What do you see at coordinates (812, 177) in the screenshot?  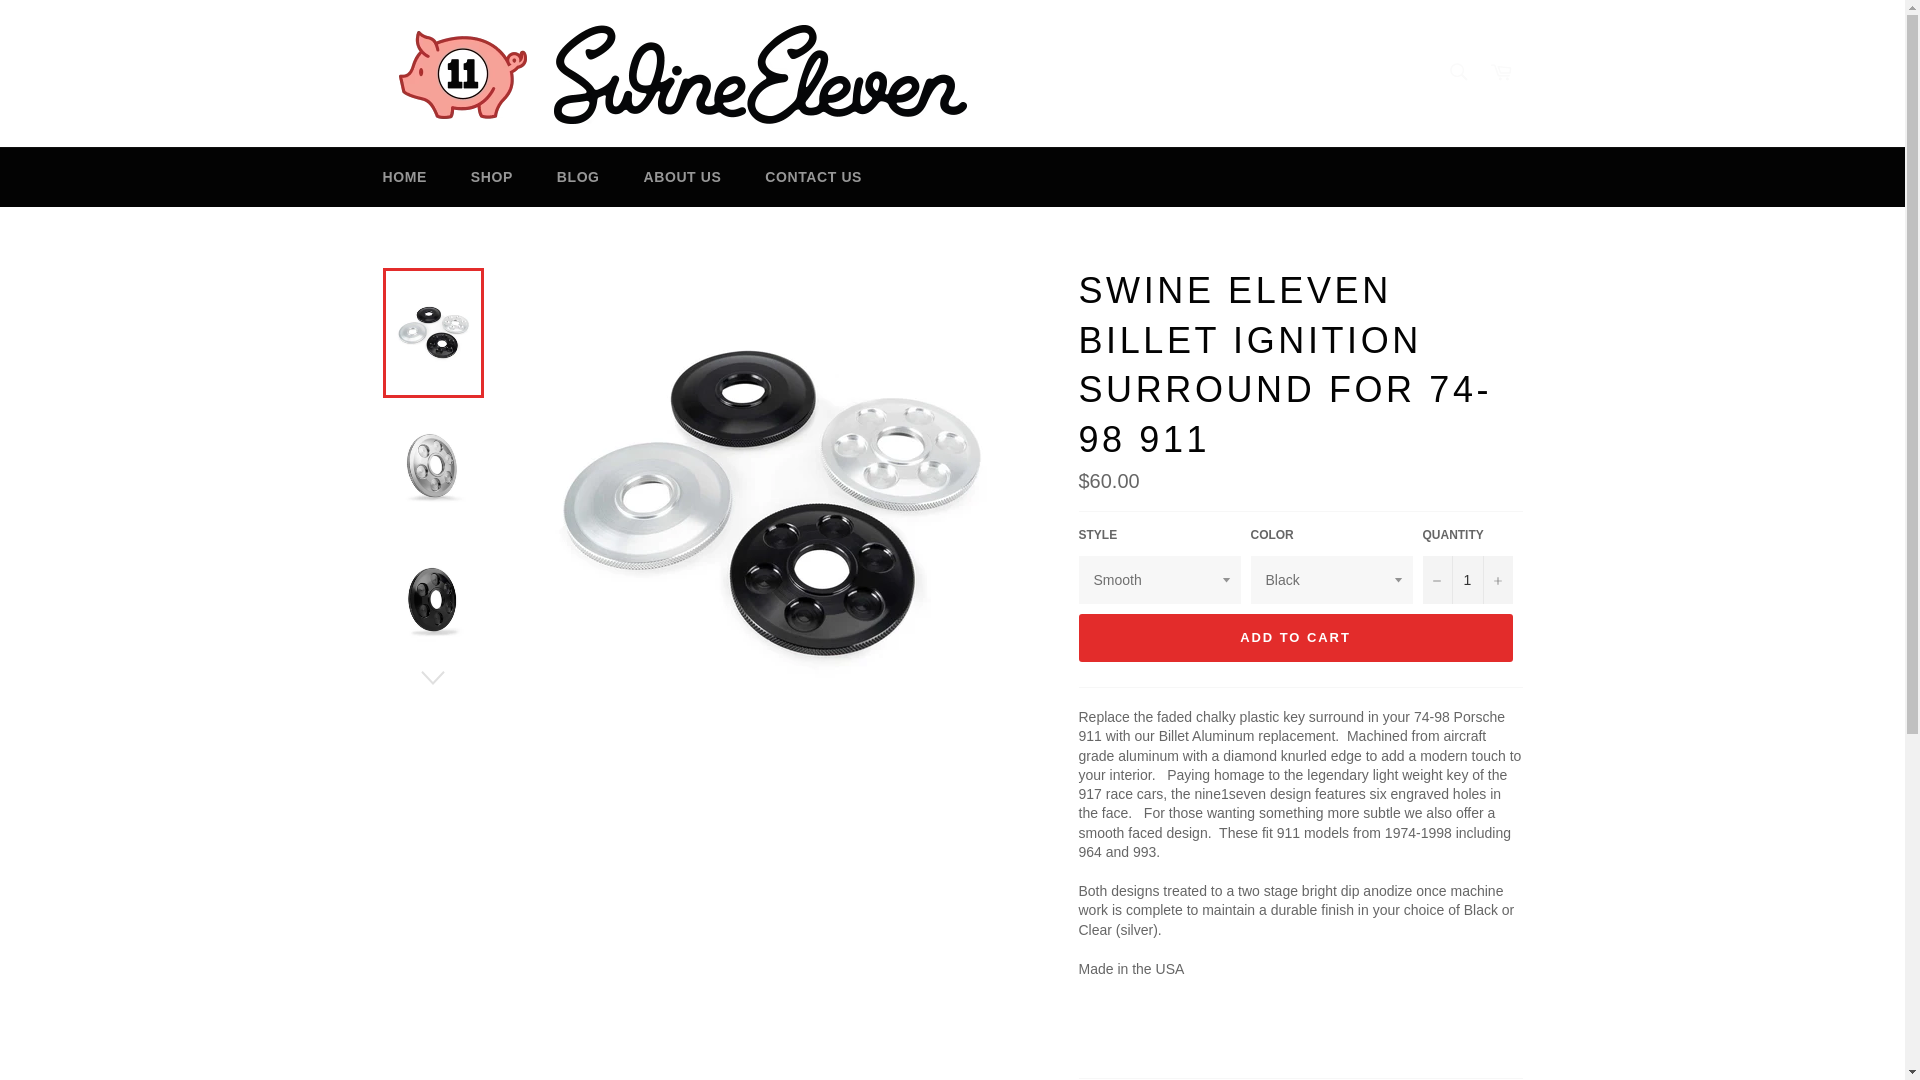 I see `CONTACT US` at bounding box center [812, 177].